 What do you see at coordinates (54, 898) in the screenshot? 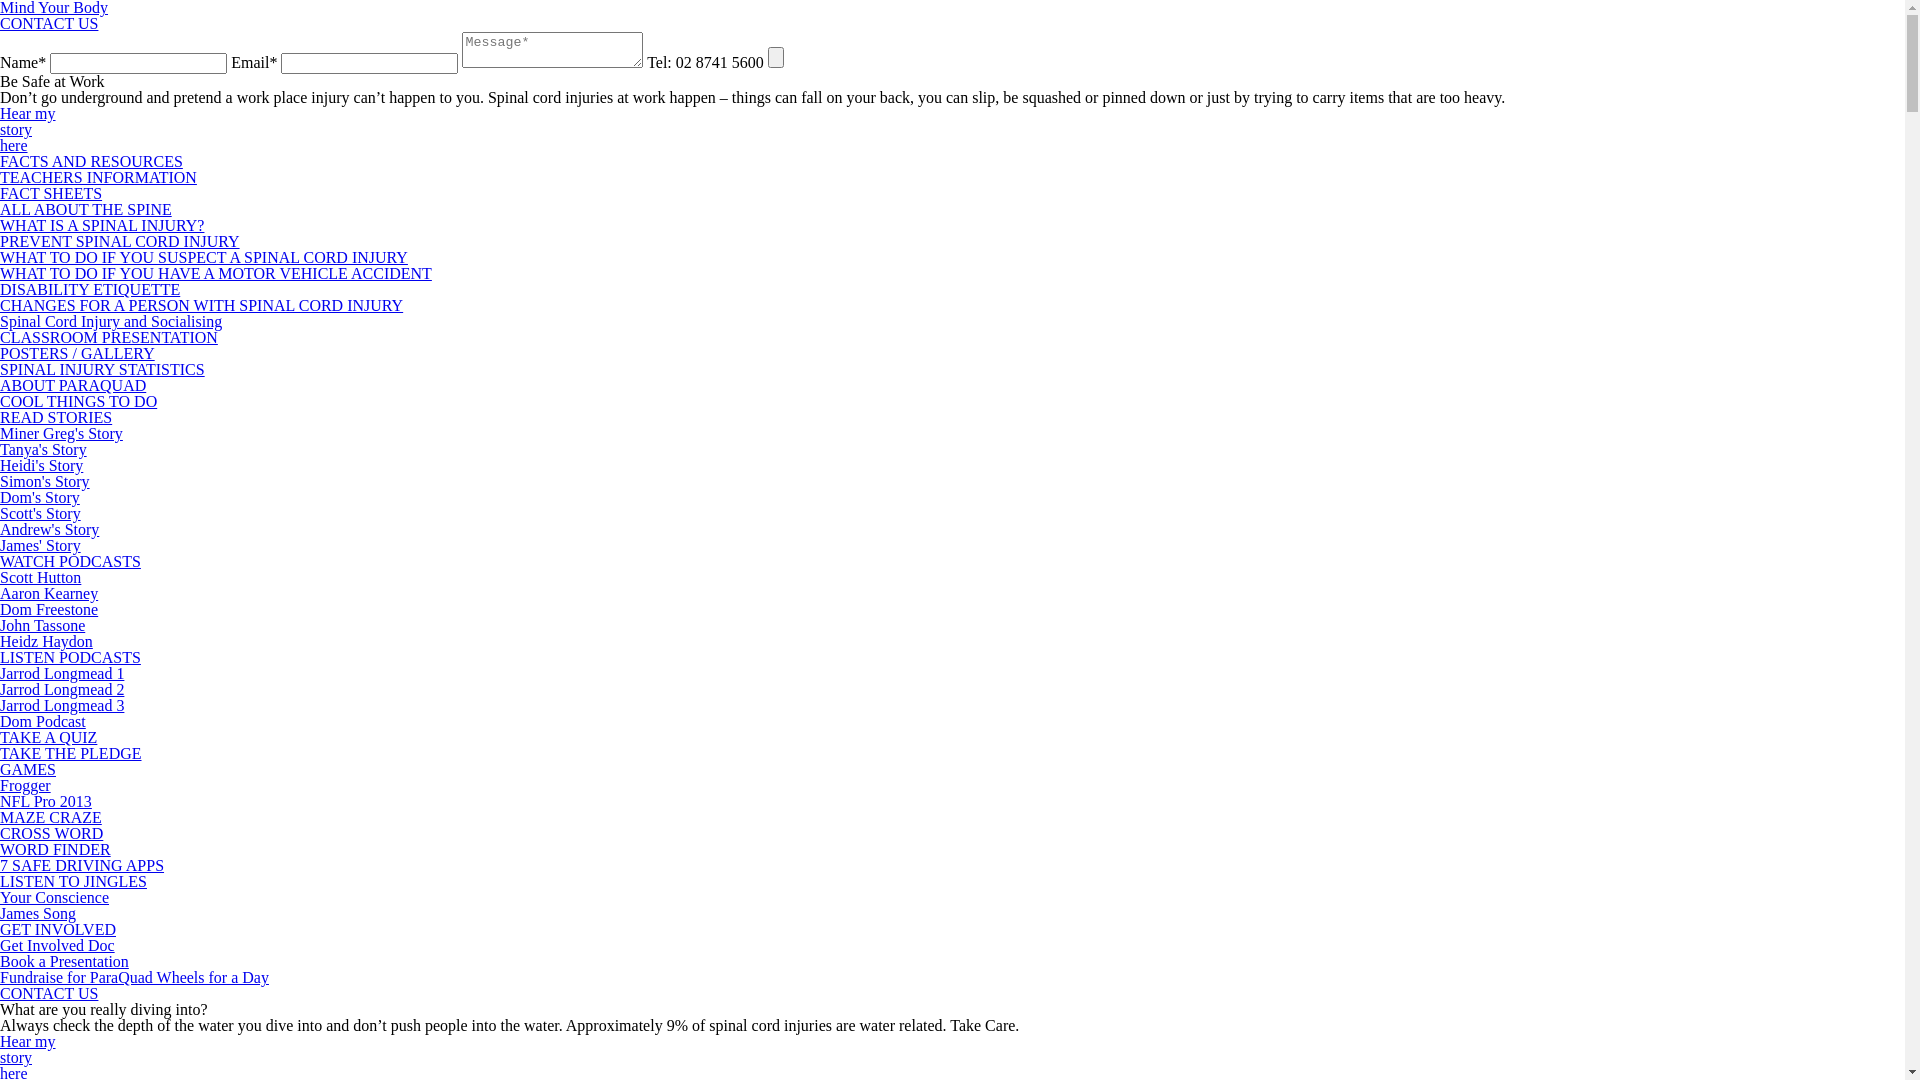
I see `Your Conscience` at bounding box center [54, 898].